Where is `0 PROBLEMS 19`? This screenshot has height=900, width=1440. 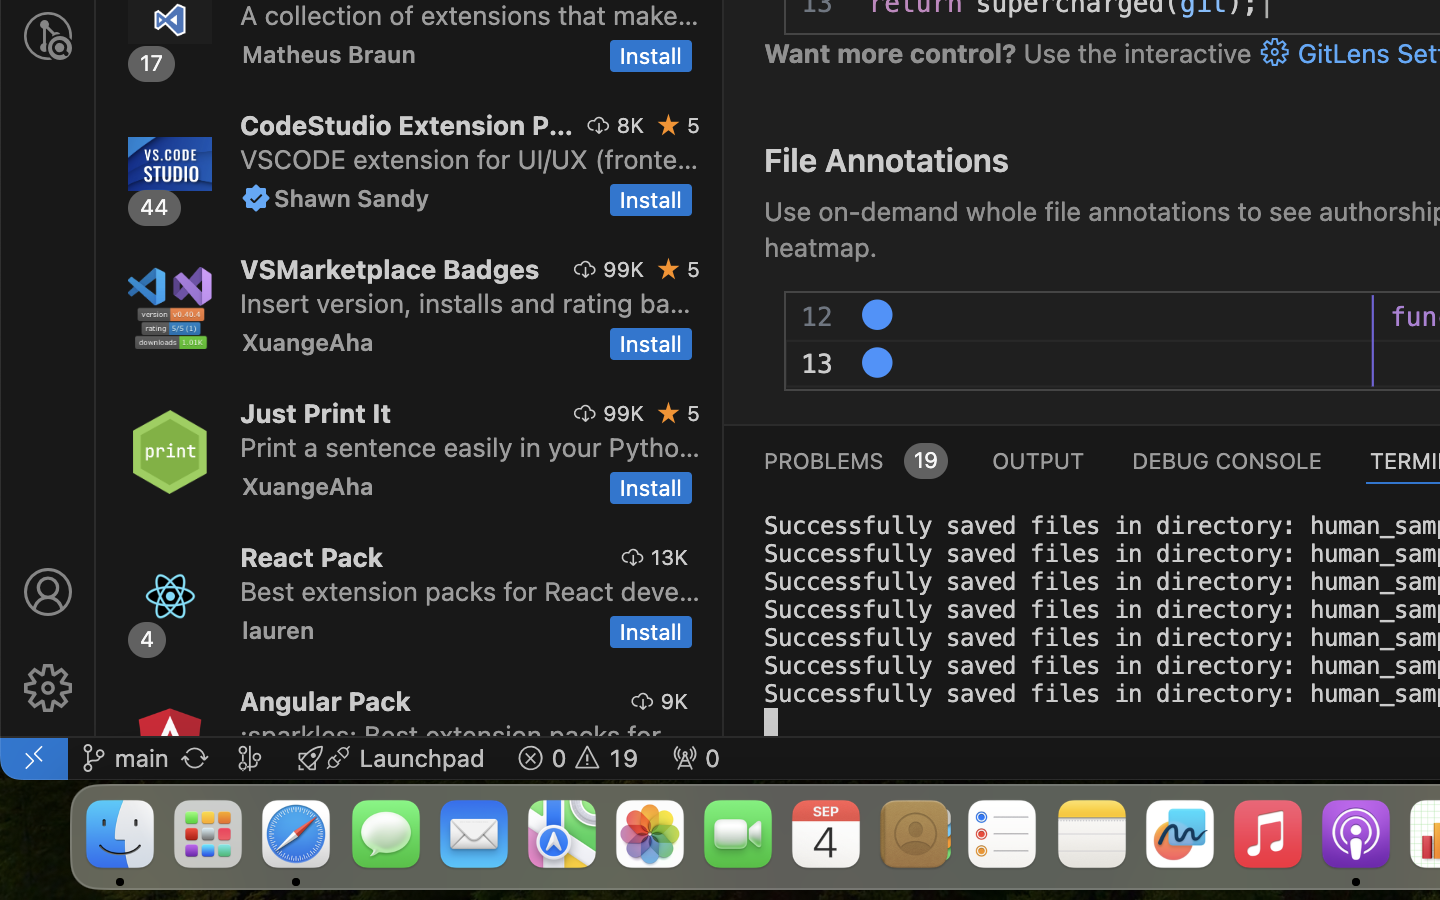
0 PROBLEMS 19 is located at coordinates (854, 460).